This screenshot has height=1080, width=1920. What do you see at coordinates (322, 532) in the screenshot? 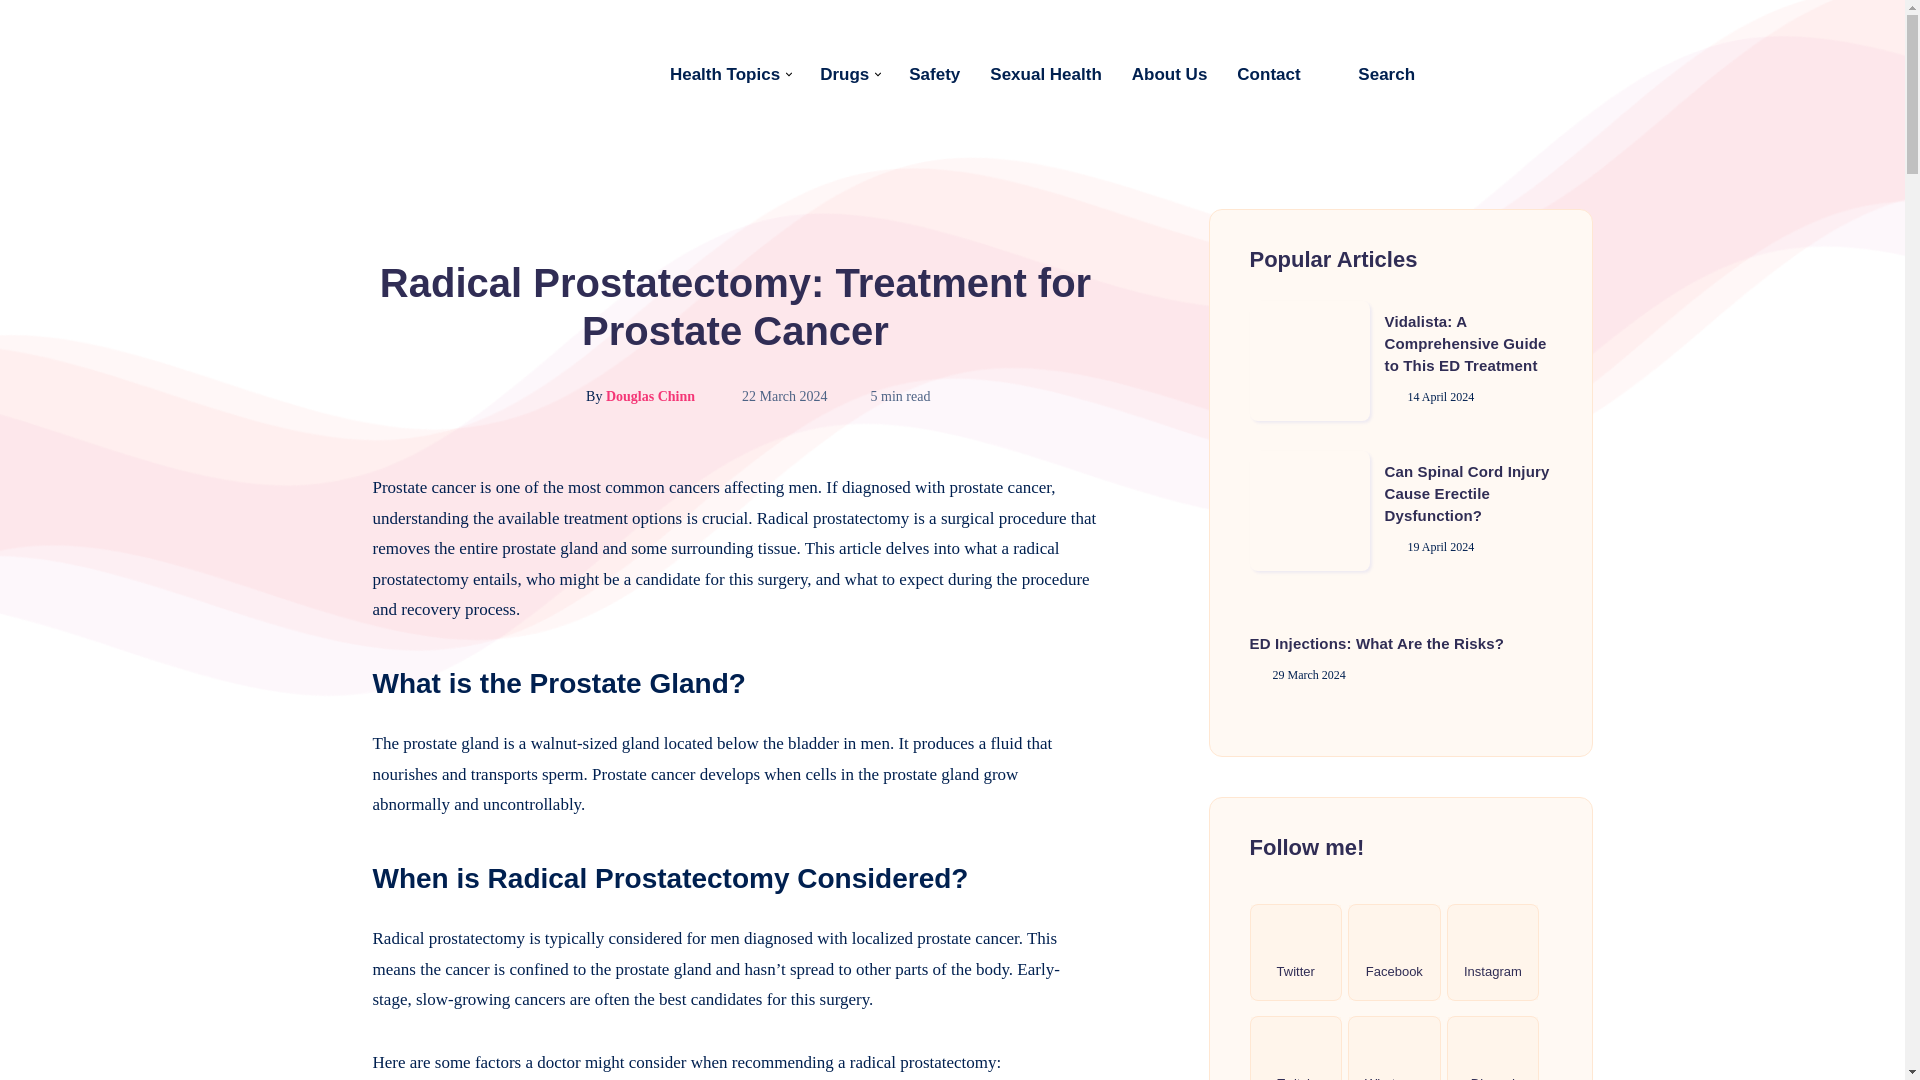
I see `Share on Twitter` at bounding box center [322, 532].